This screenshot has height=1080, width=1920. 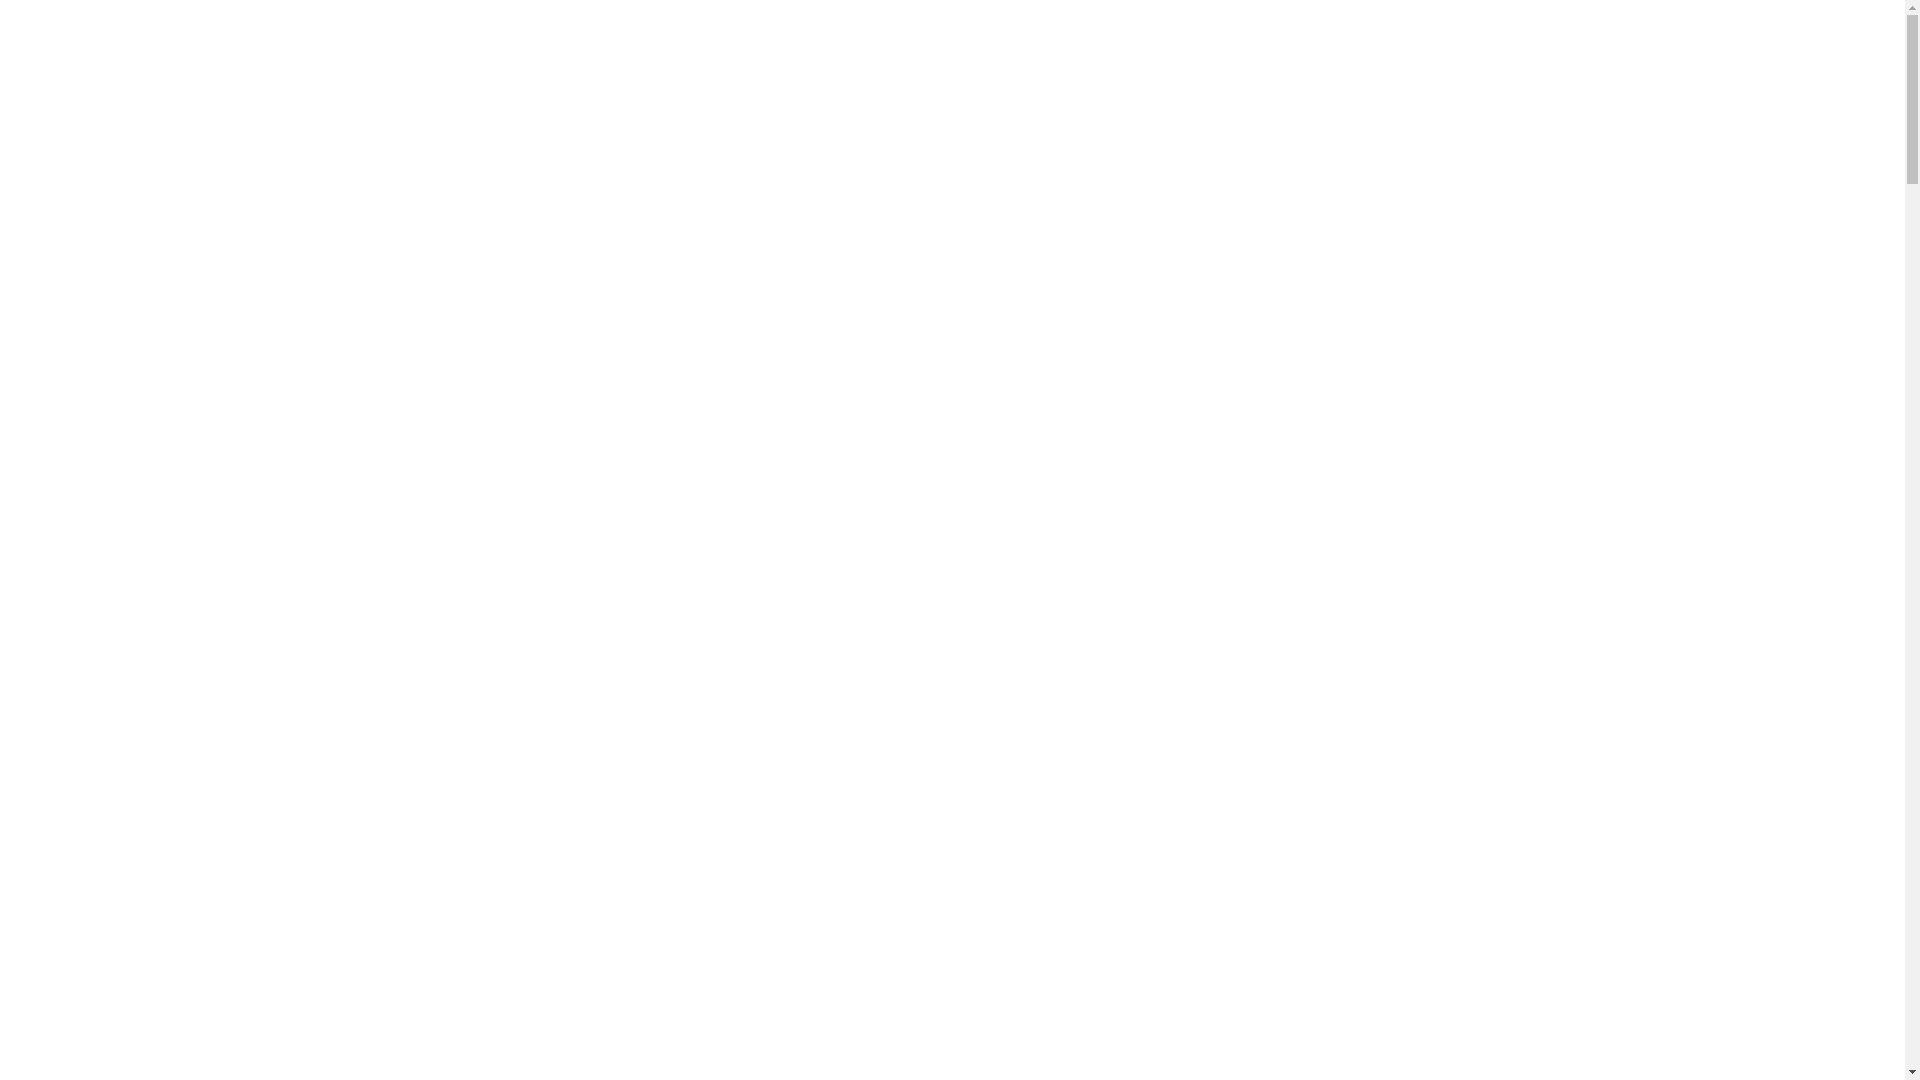 What do you see at coordinates (148, 88) in the screenshot?
I see `Instagram` at bounding box center [148, 88].